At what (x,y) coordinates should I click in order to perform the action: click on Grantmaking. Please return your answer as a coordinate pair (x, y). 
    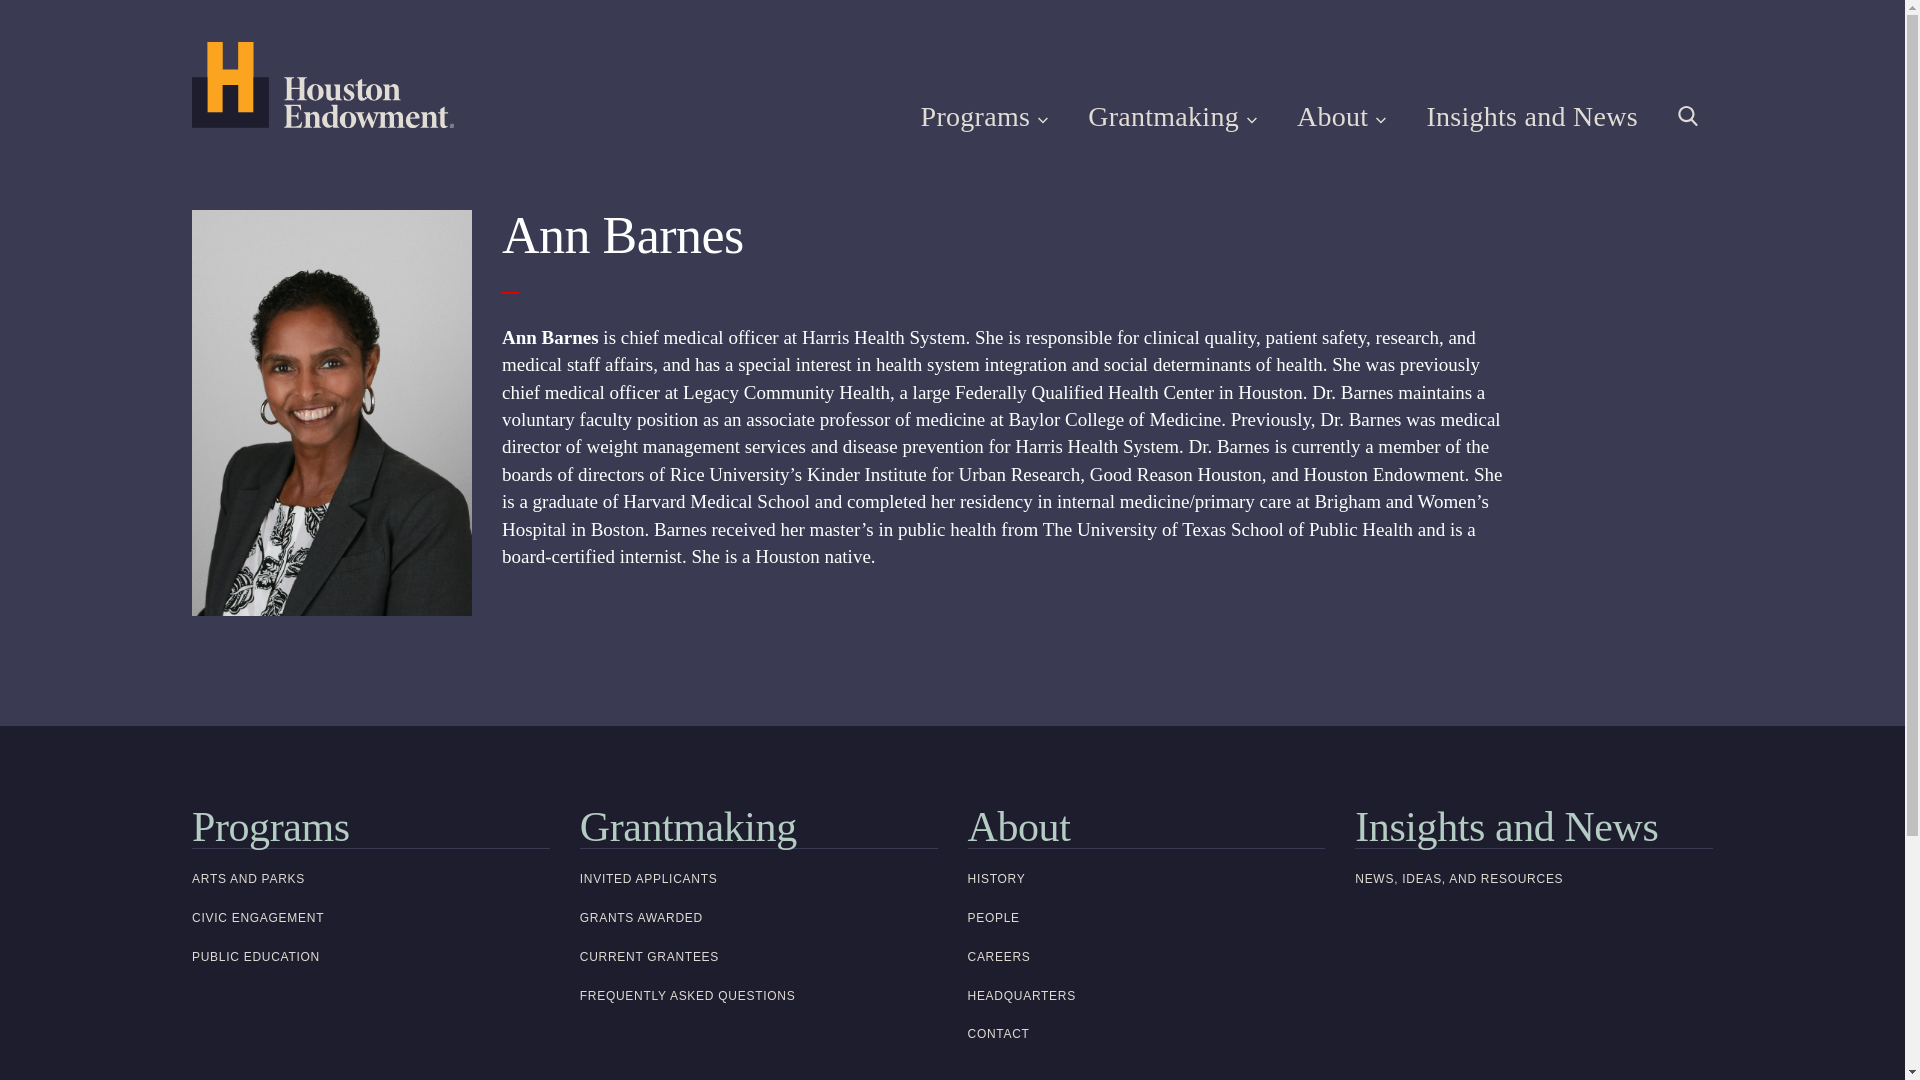
    Looking at the image, I should click on (758, 826).